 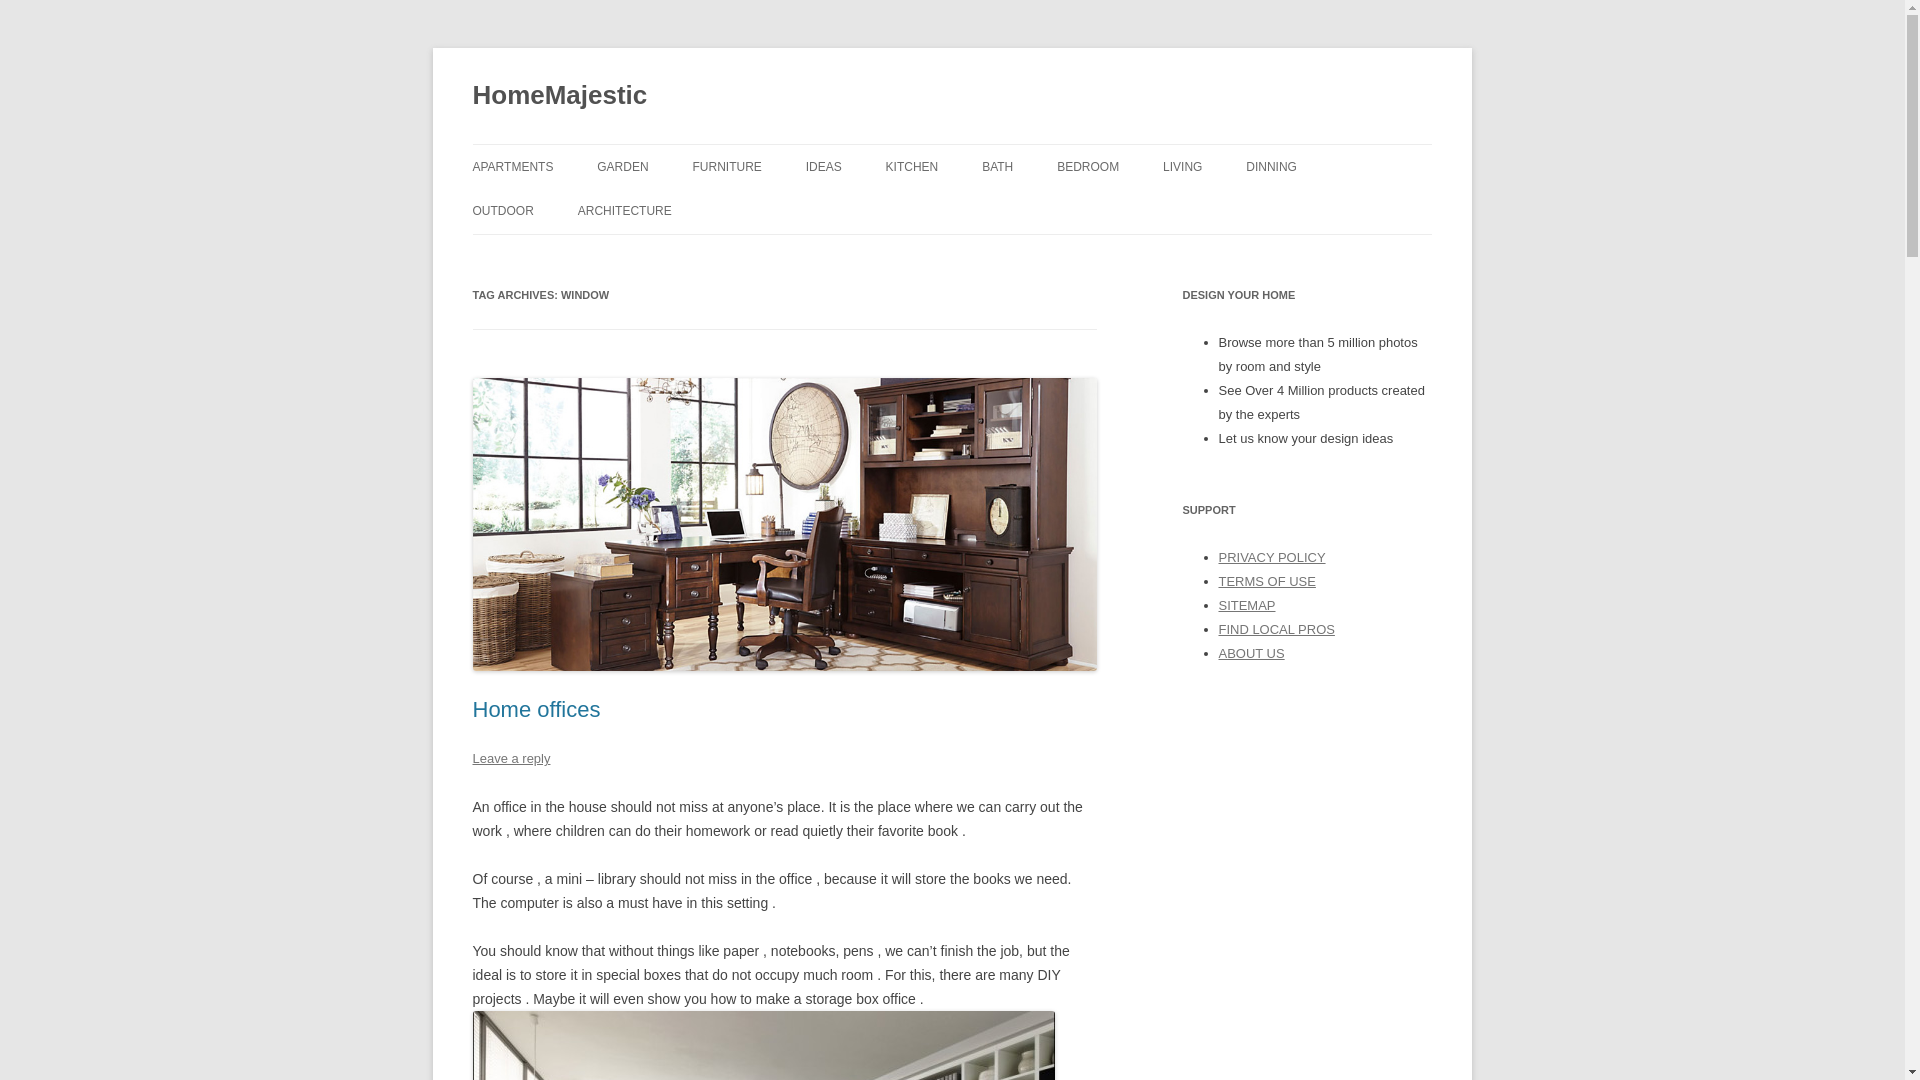 I want to click on GARDEN, so click(x=622, y=166).